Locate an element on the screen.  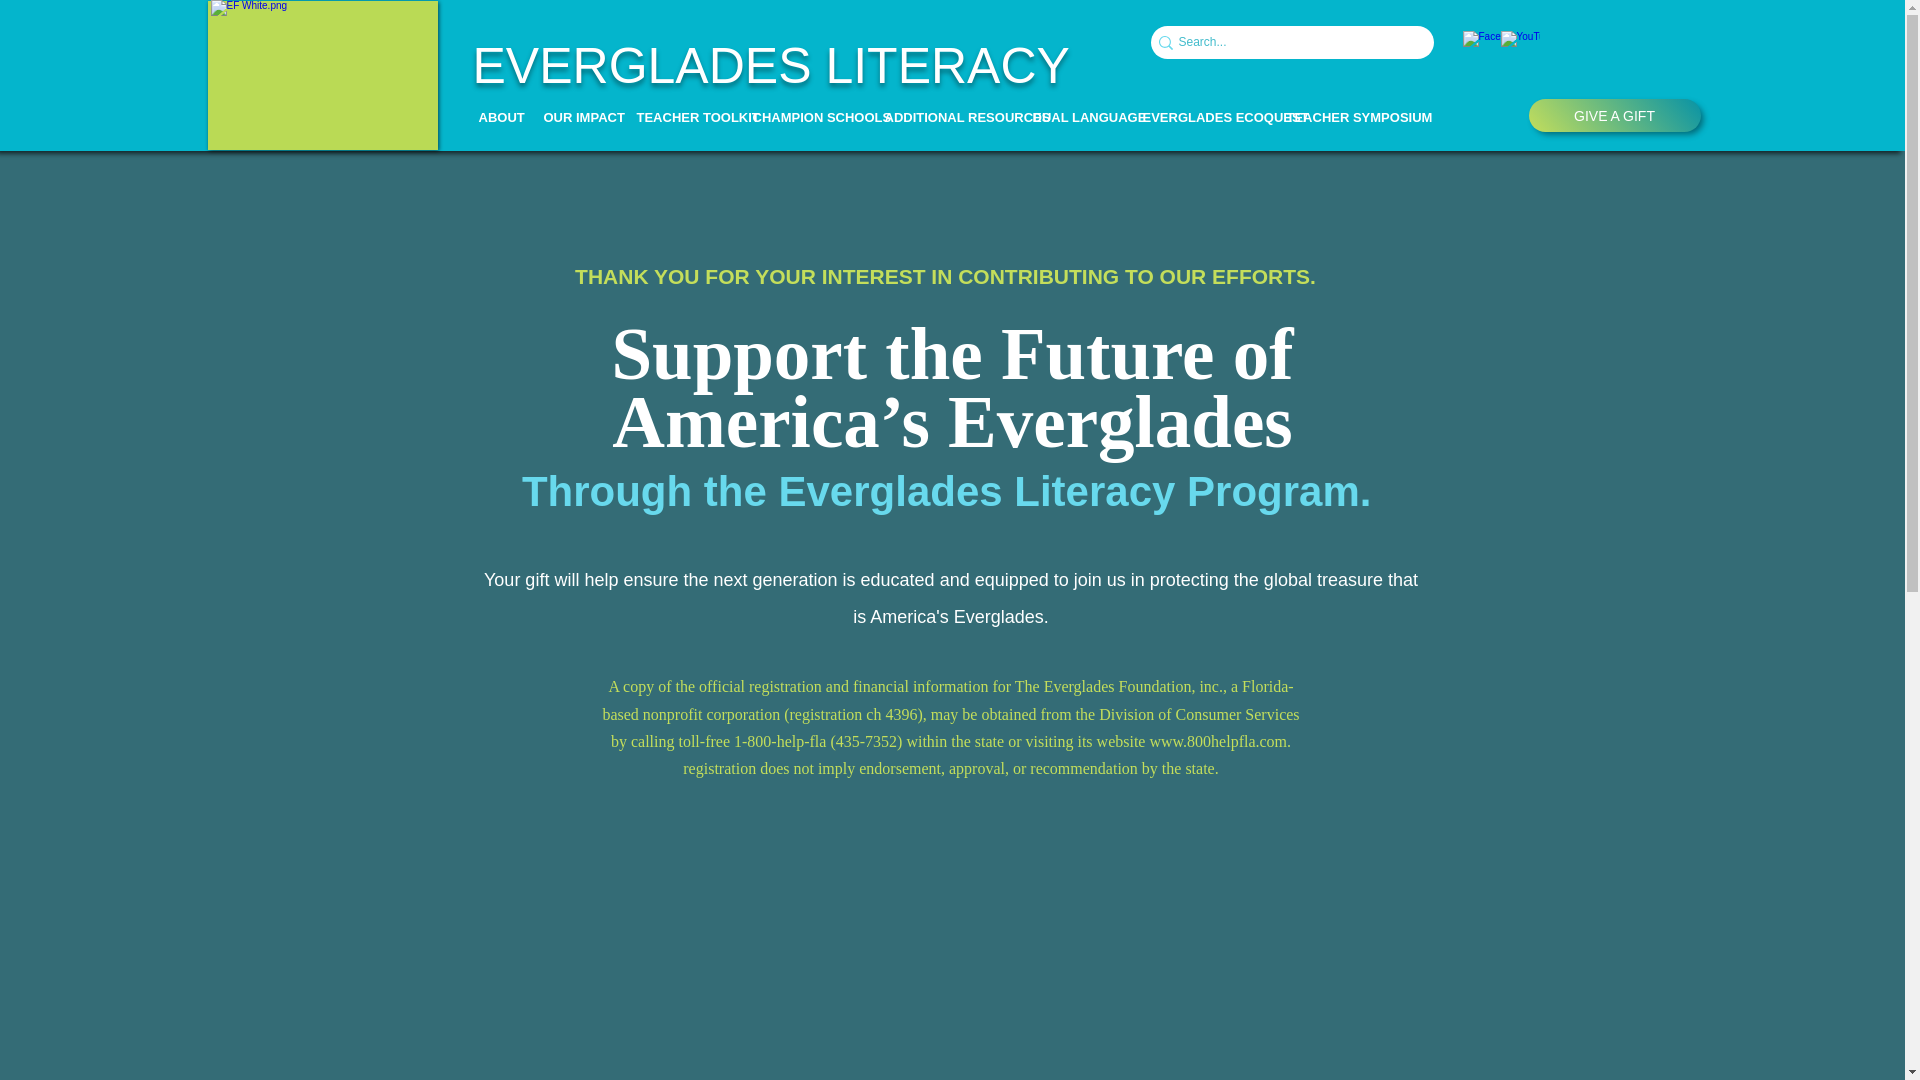
TEACHER TOOLKIT is located at coordinates (680, 118).